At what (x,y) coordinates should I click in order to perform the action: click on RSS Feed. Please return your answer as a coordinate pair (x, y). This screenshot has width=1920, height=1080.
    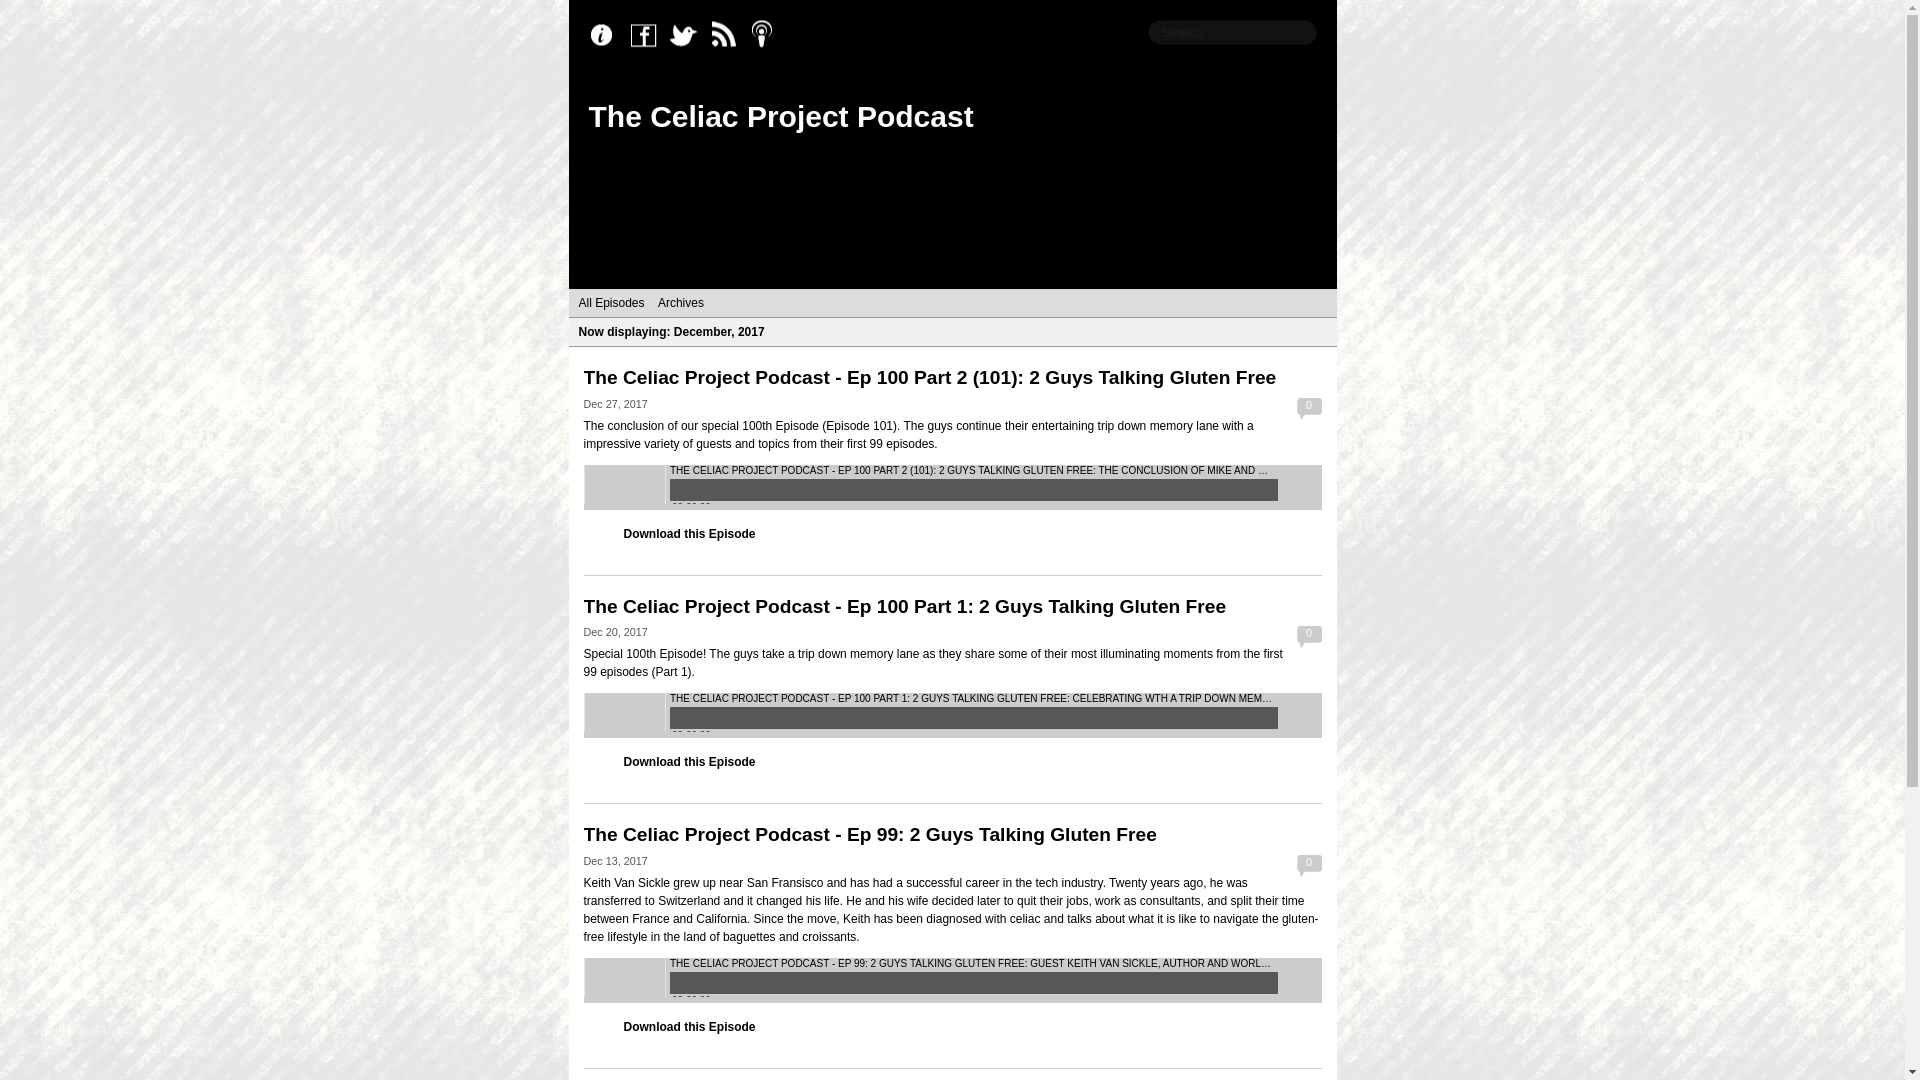
    Looking at the image, I should click on (728, 35).